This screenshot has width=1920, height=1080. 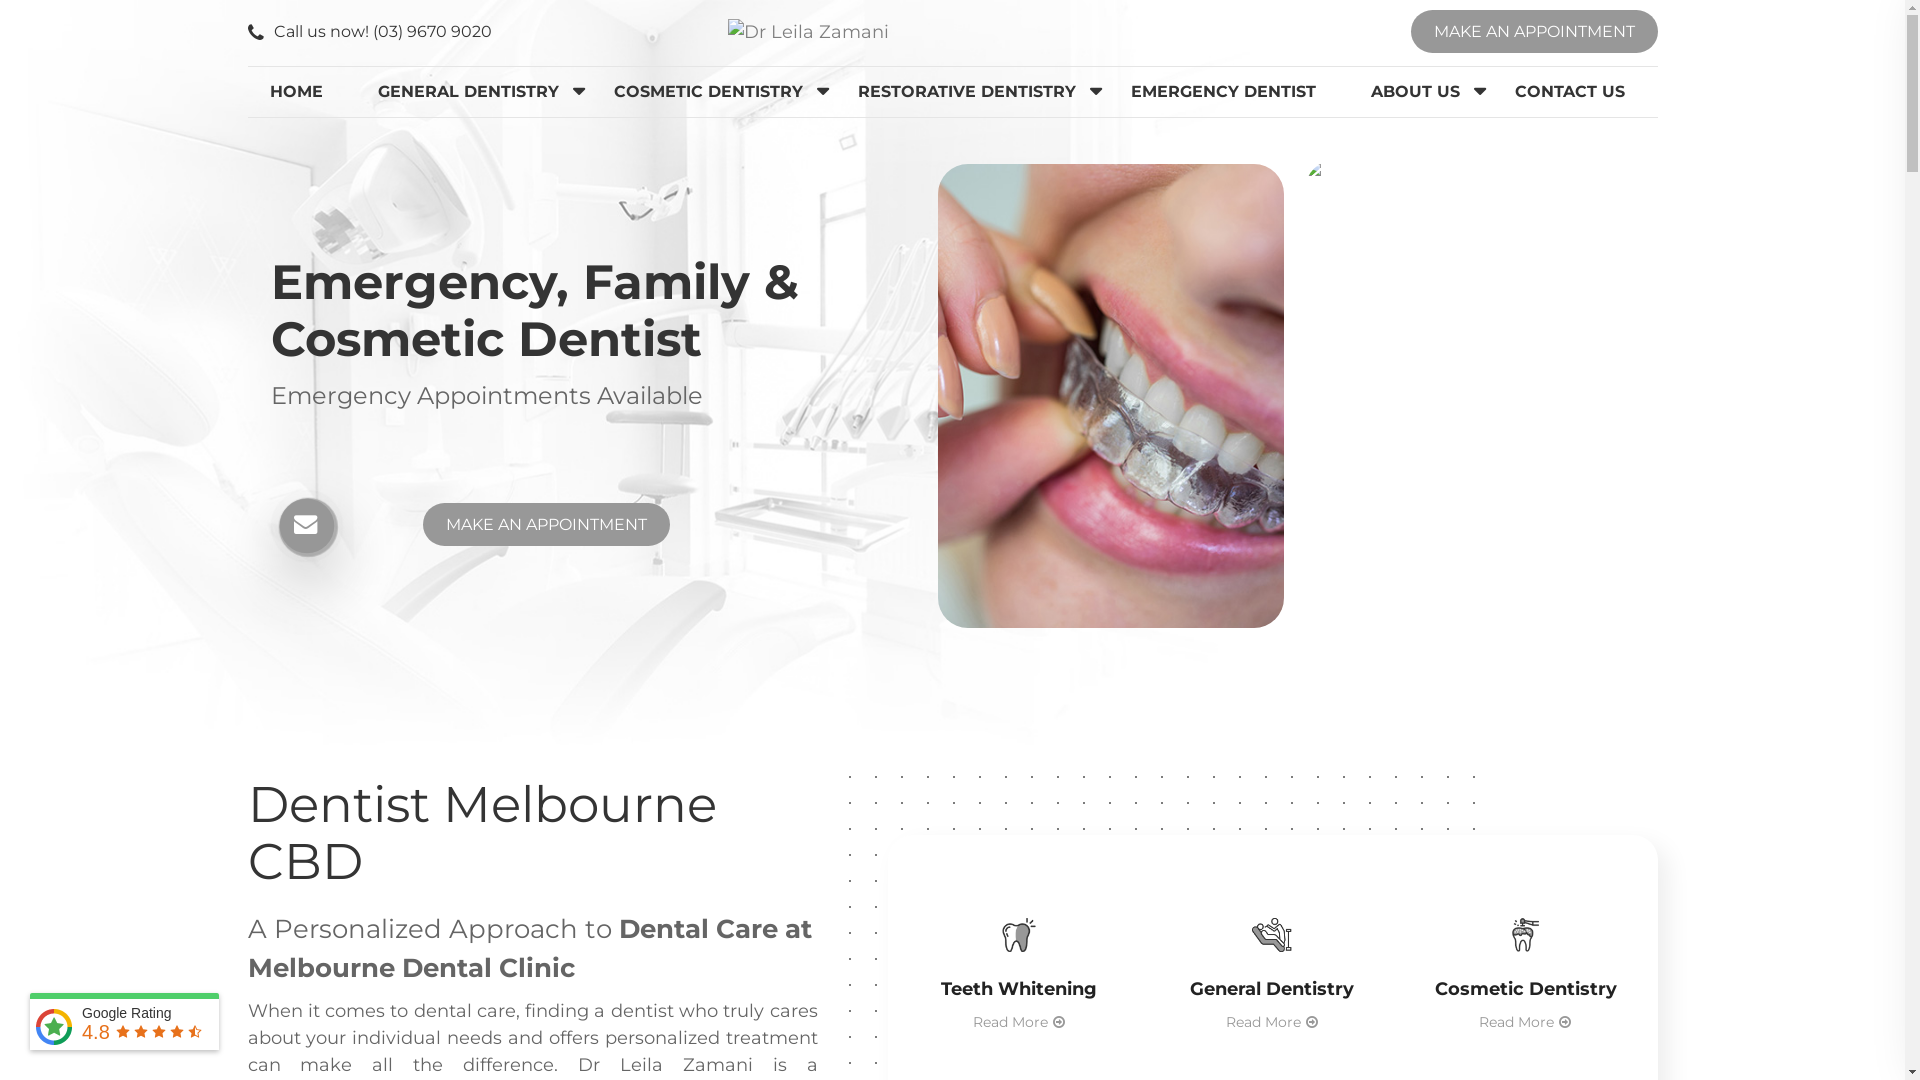 I want to click on MAKE AN APPOINTMENT, so click(x=1534, y=32).